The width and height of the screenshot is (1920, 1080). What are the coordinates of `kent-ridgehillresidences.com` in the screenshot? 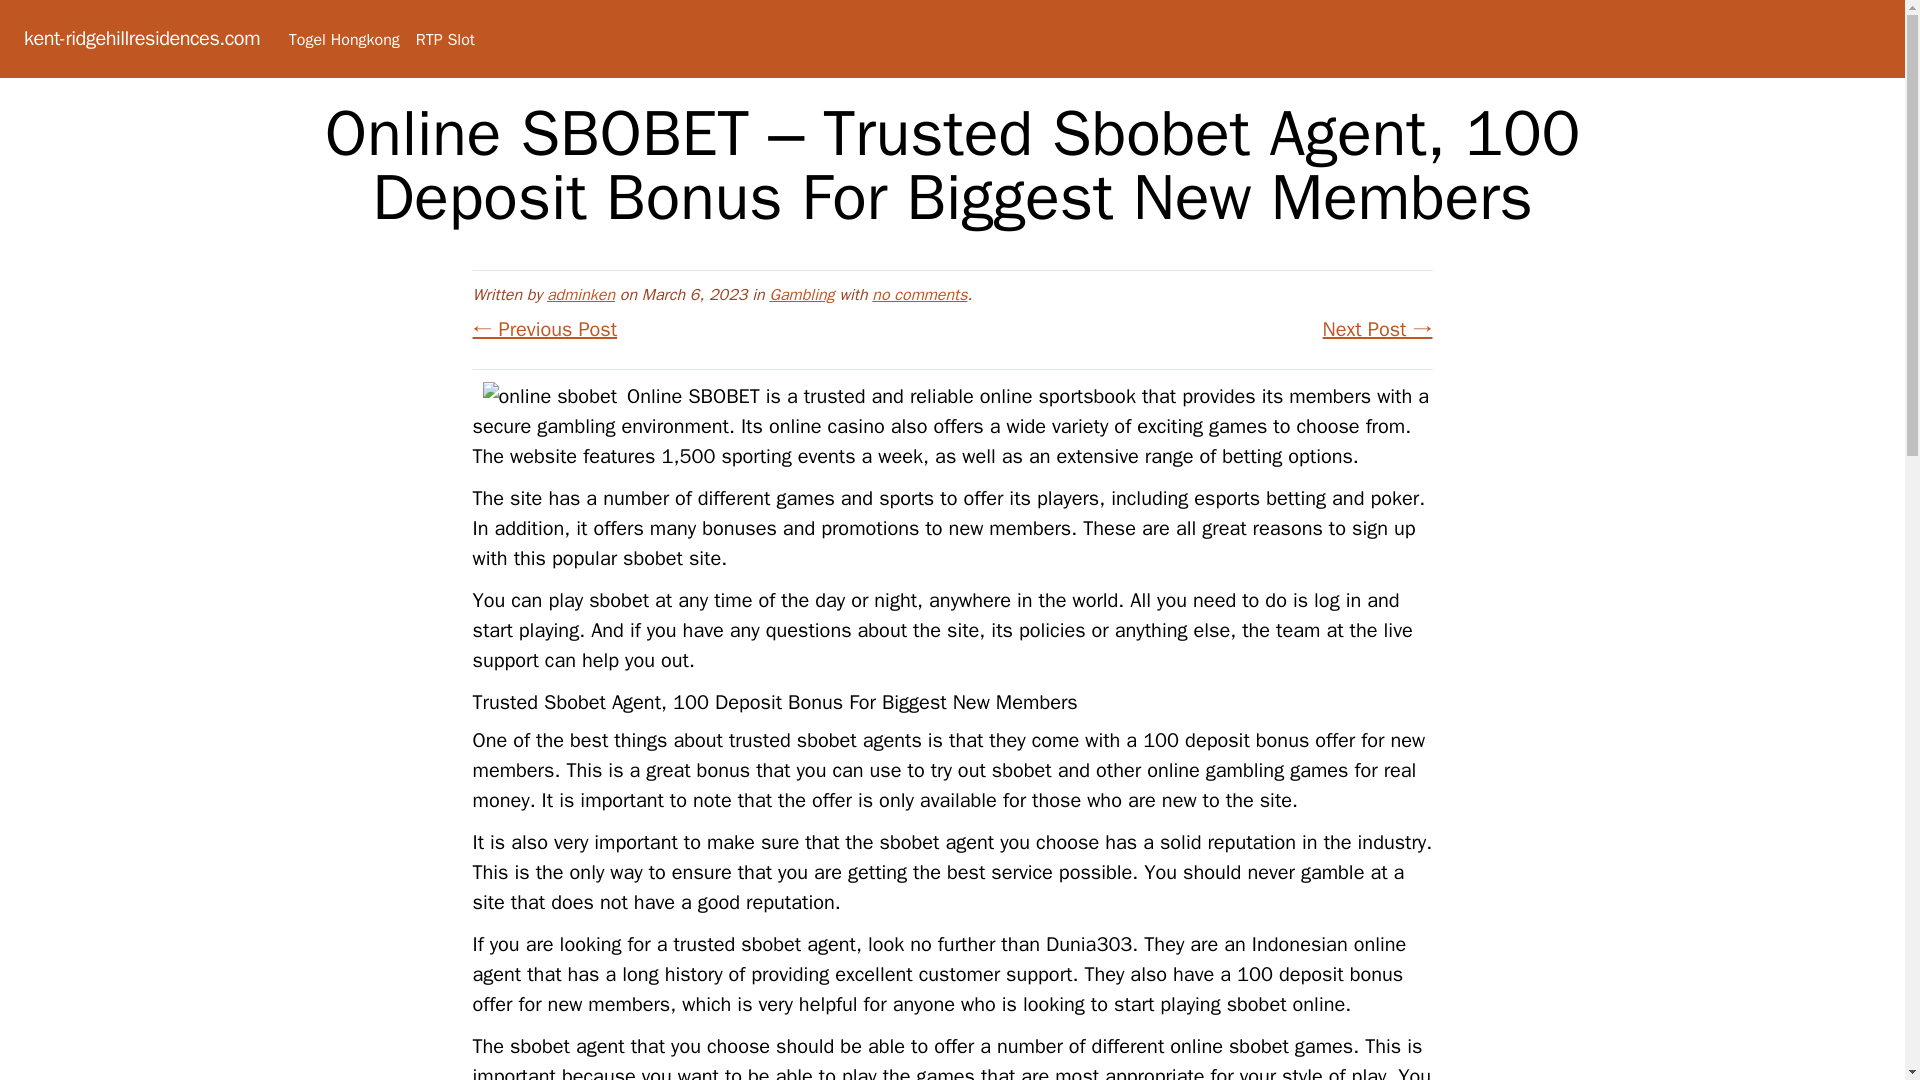 It's located at (141, 38).